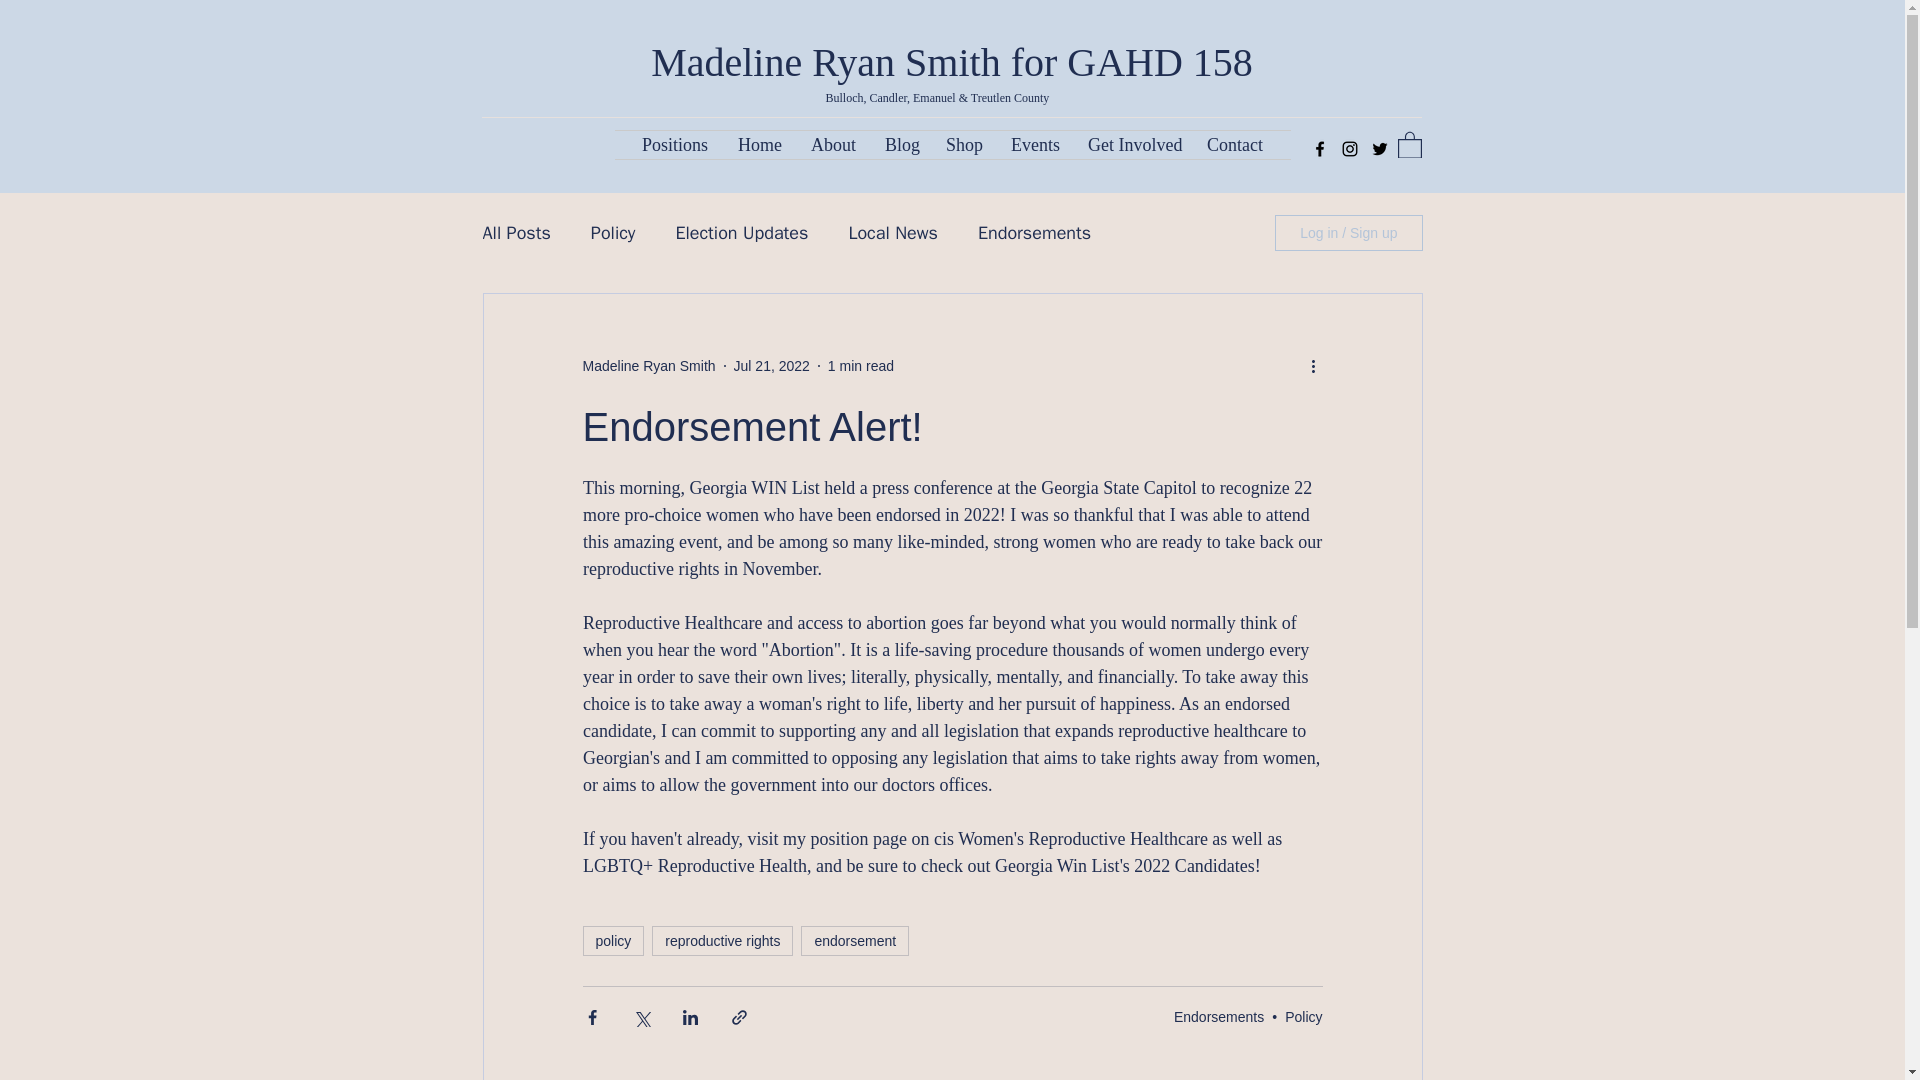  Describe the element at coordinates (1034, 233) in the screenshot. I see `Endorsements` at that location.